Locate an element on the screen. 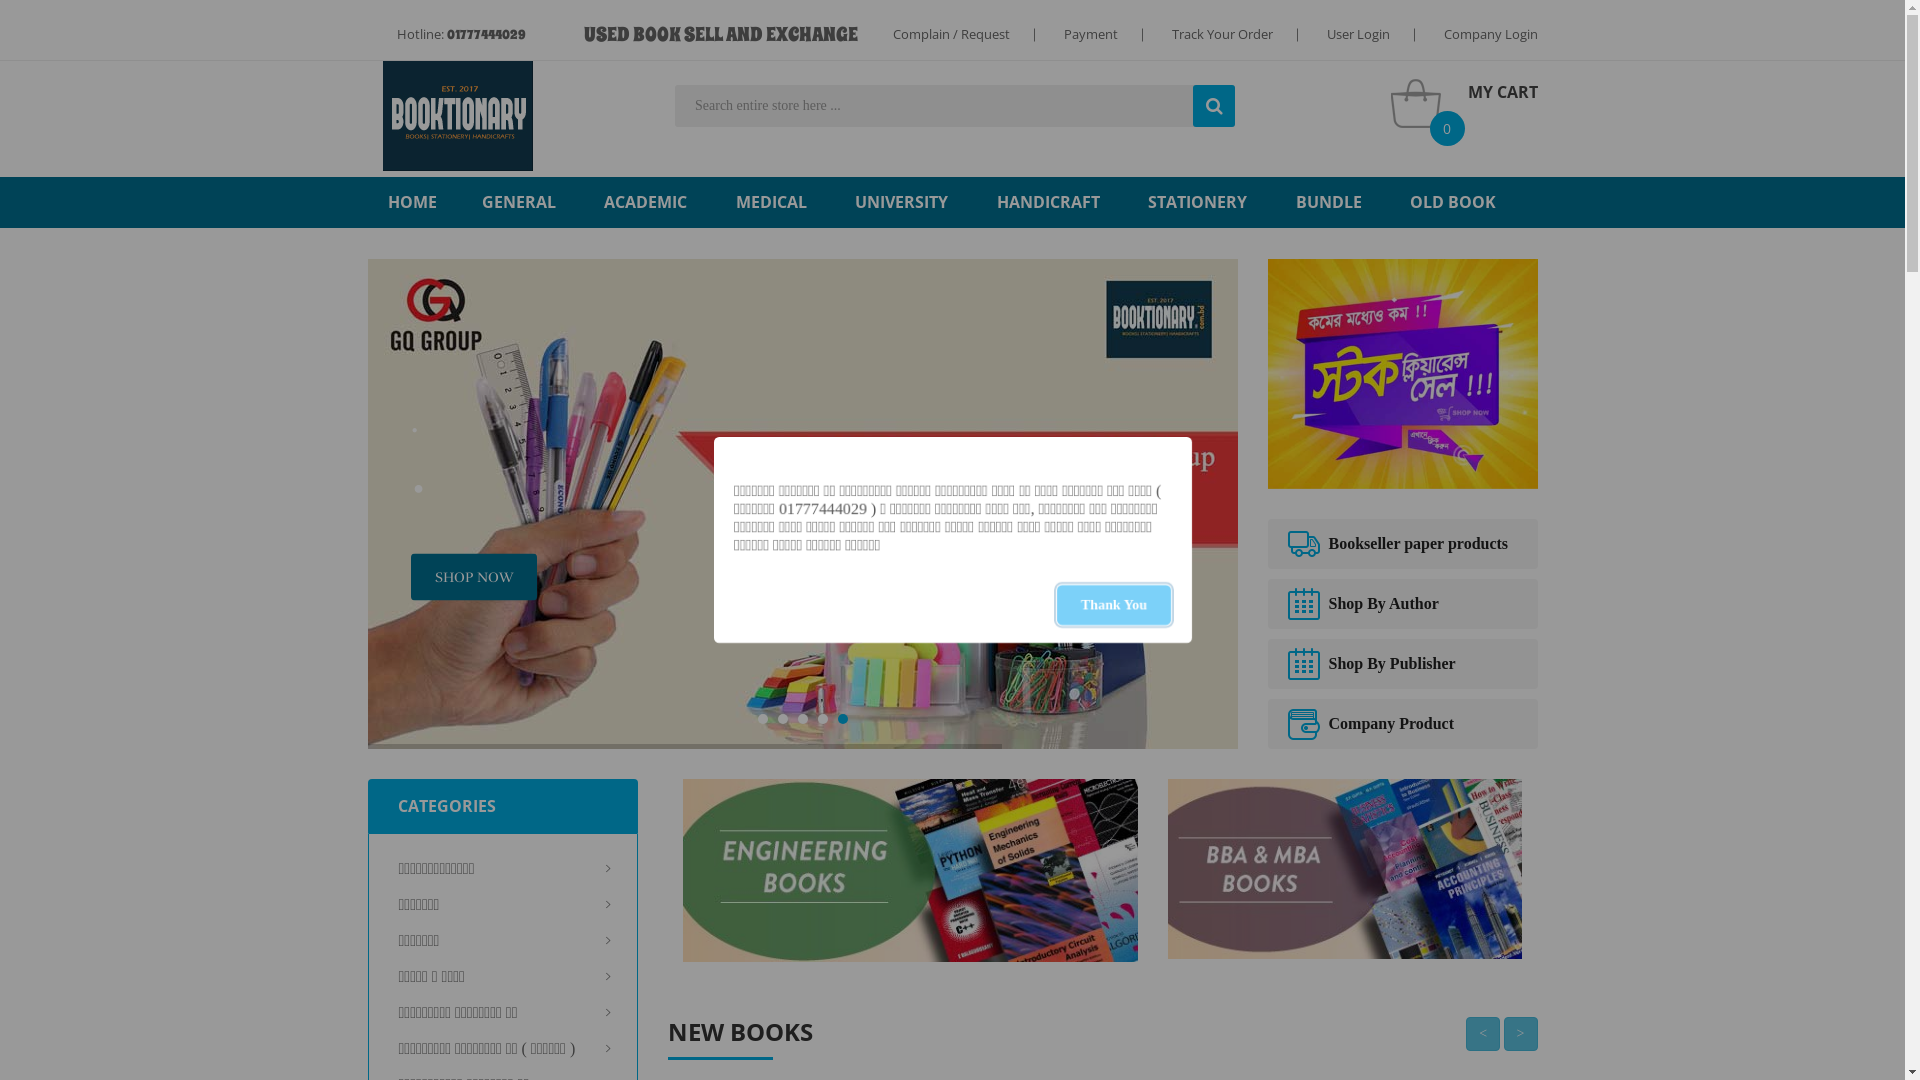 This screenshot has width=1920, height=1080. USED BOOK SELL AND EXCHANGE is located at coordinates (721, 34).